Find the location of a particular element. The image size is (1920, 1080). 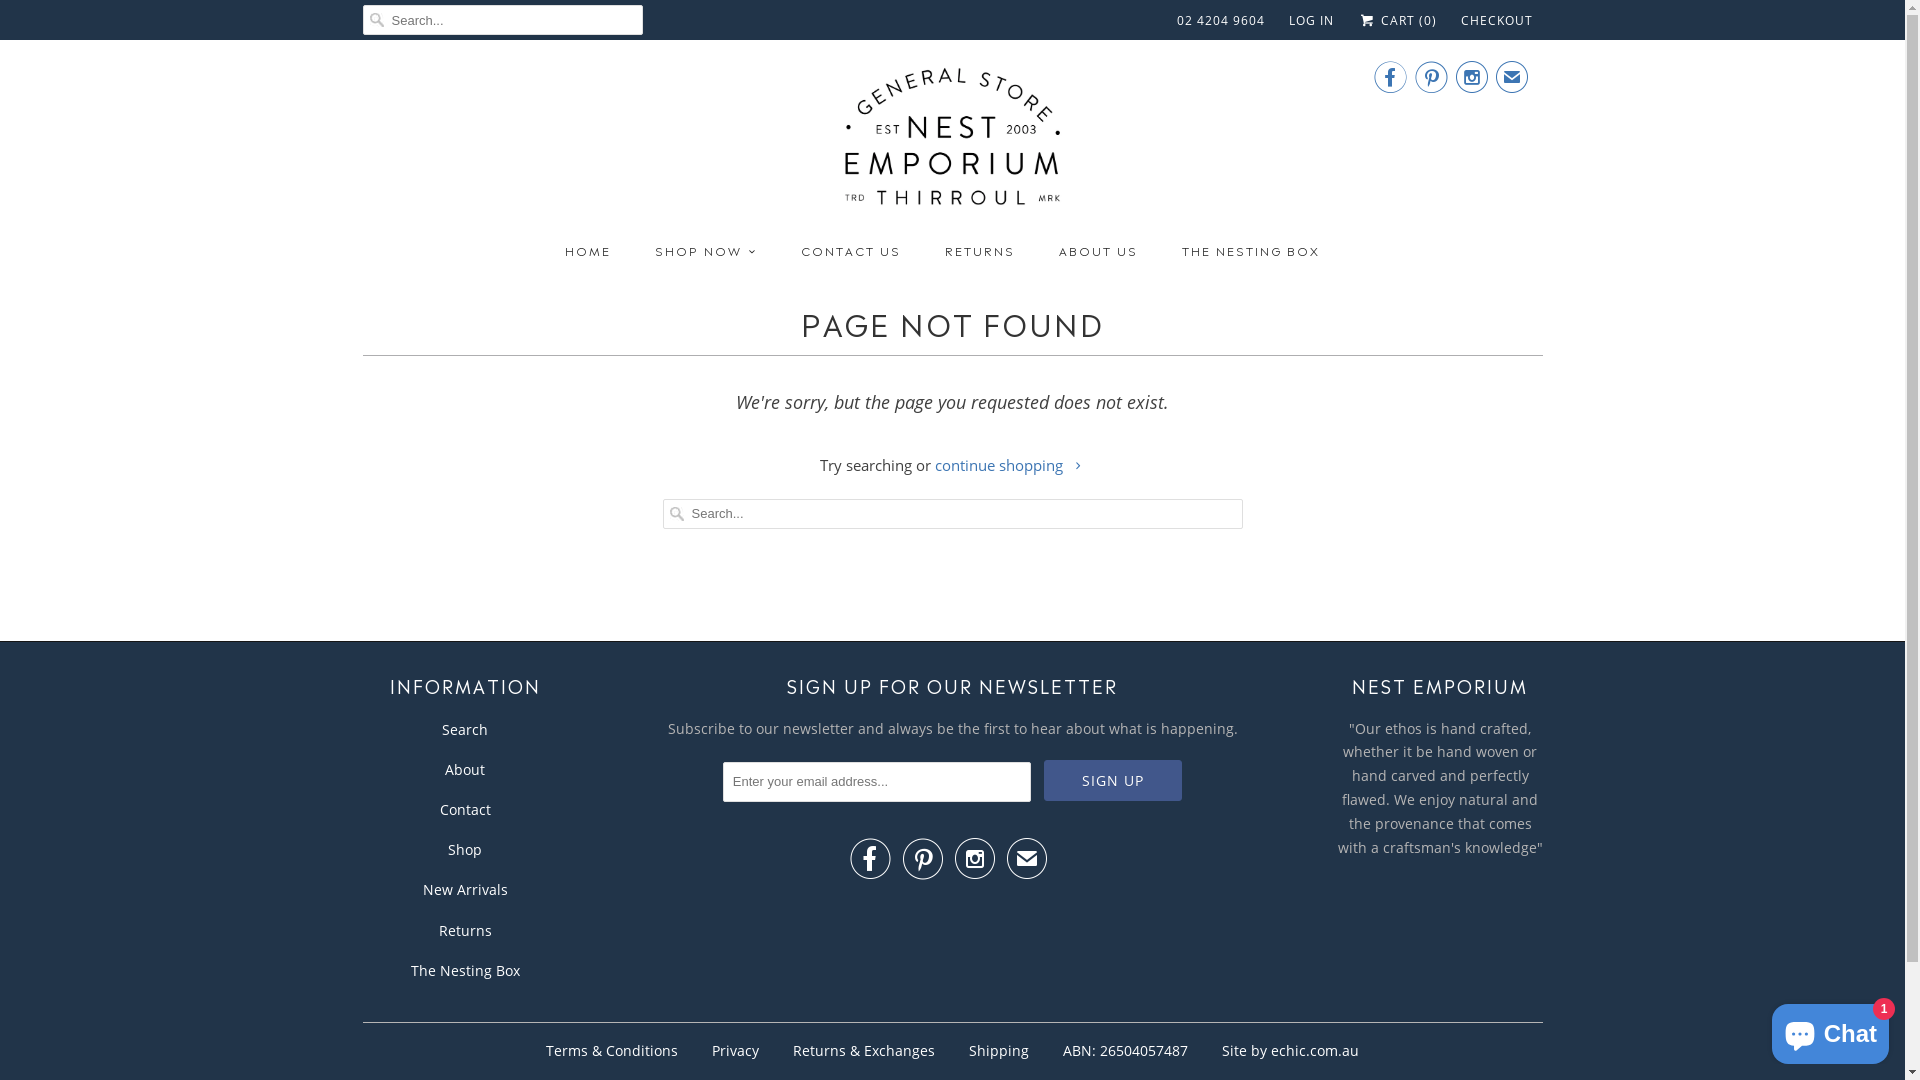

Sign Up is located at coordinates (1113, 780).